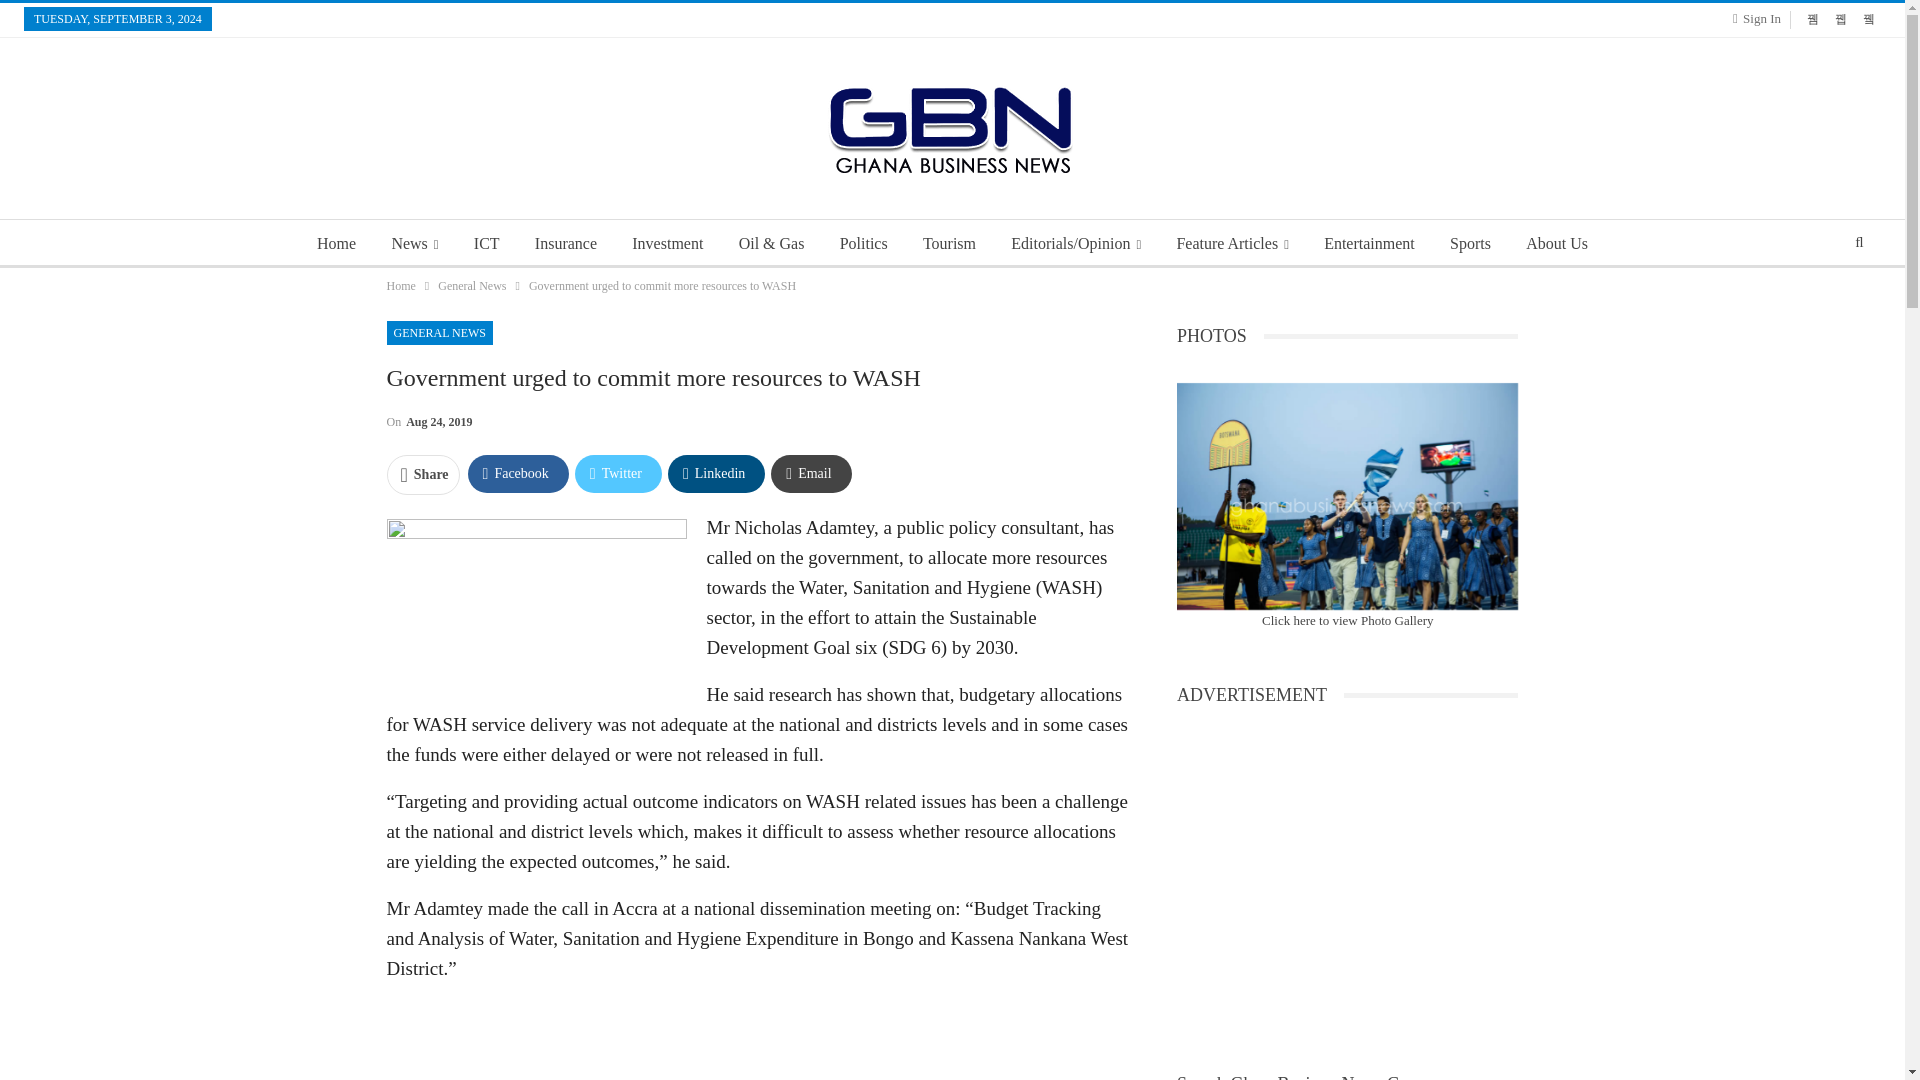 The width and height of the screenshot is (1920, 1080). I want to click on ICT, so click(487, 244).